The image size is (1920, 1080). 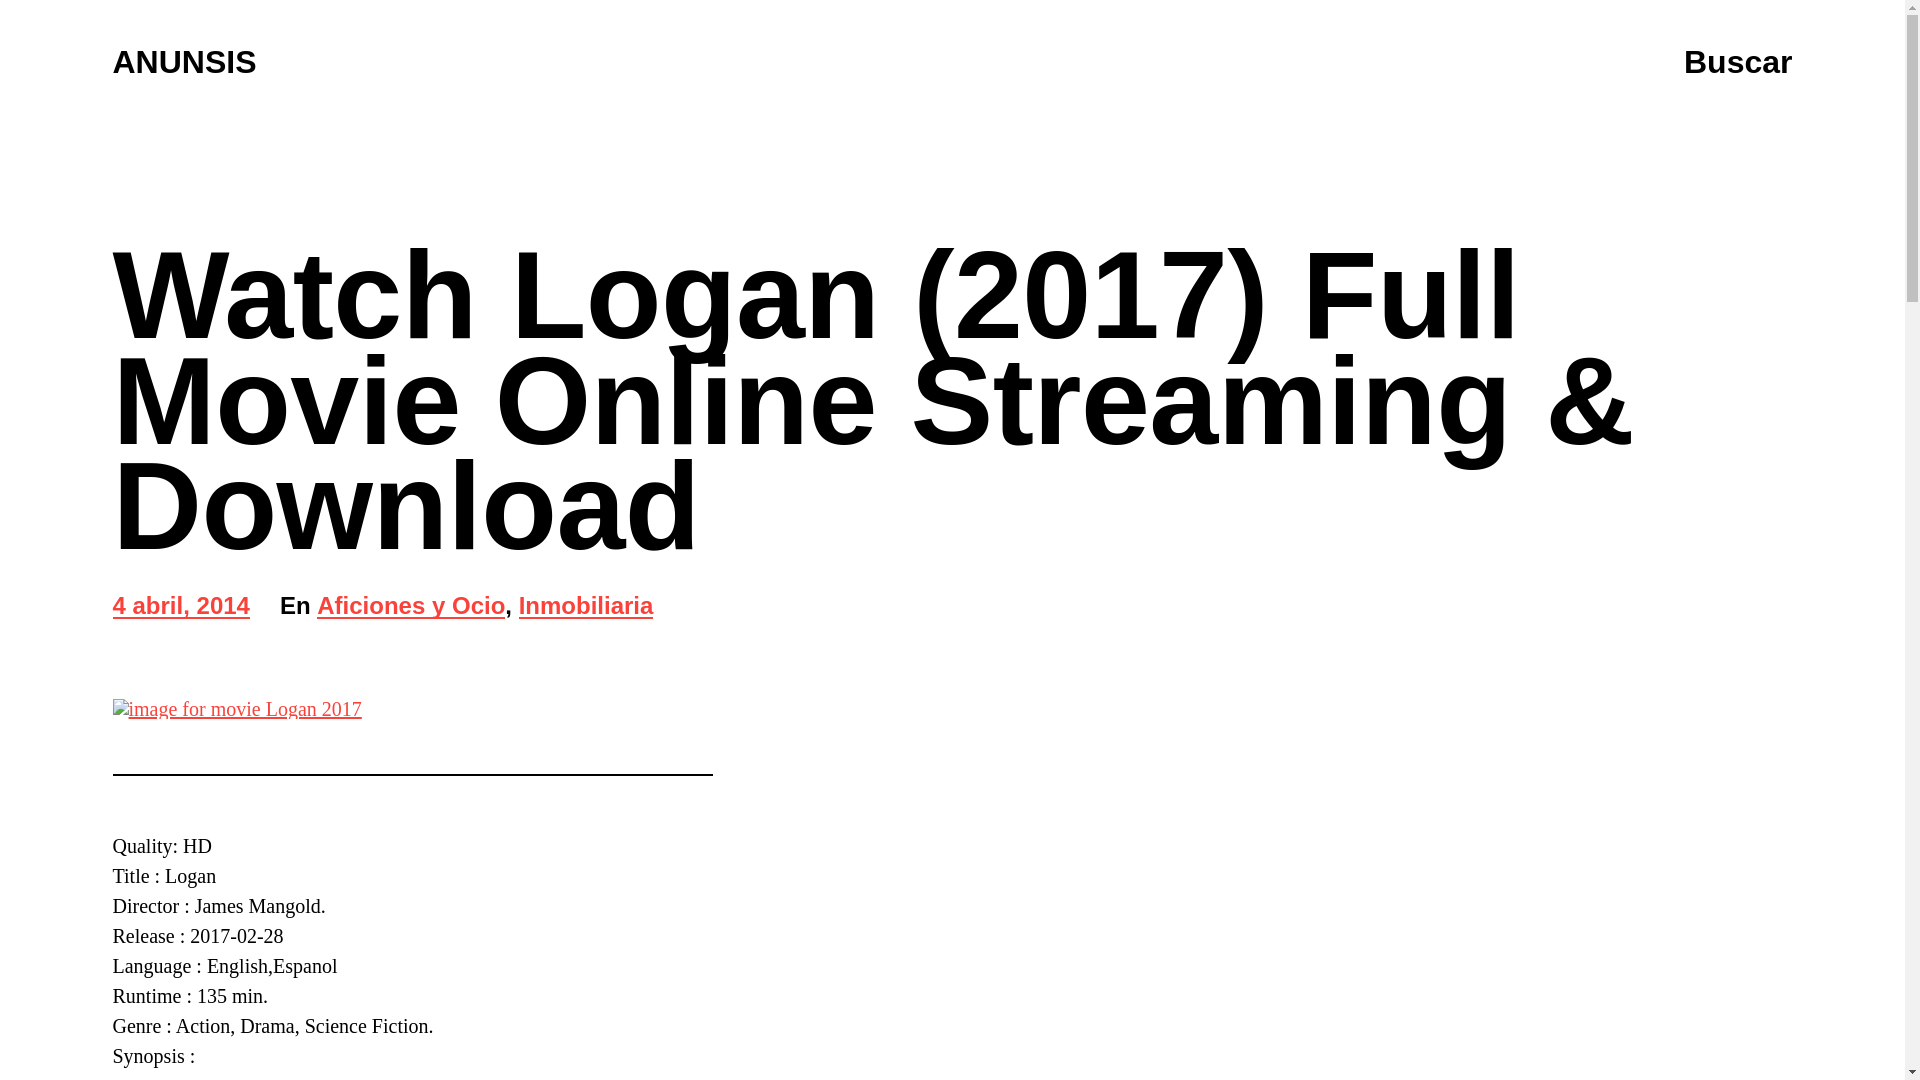 I want to click on Inmobiliaria, so click(x=586, y=607).